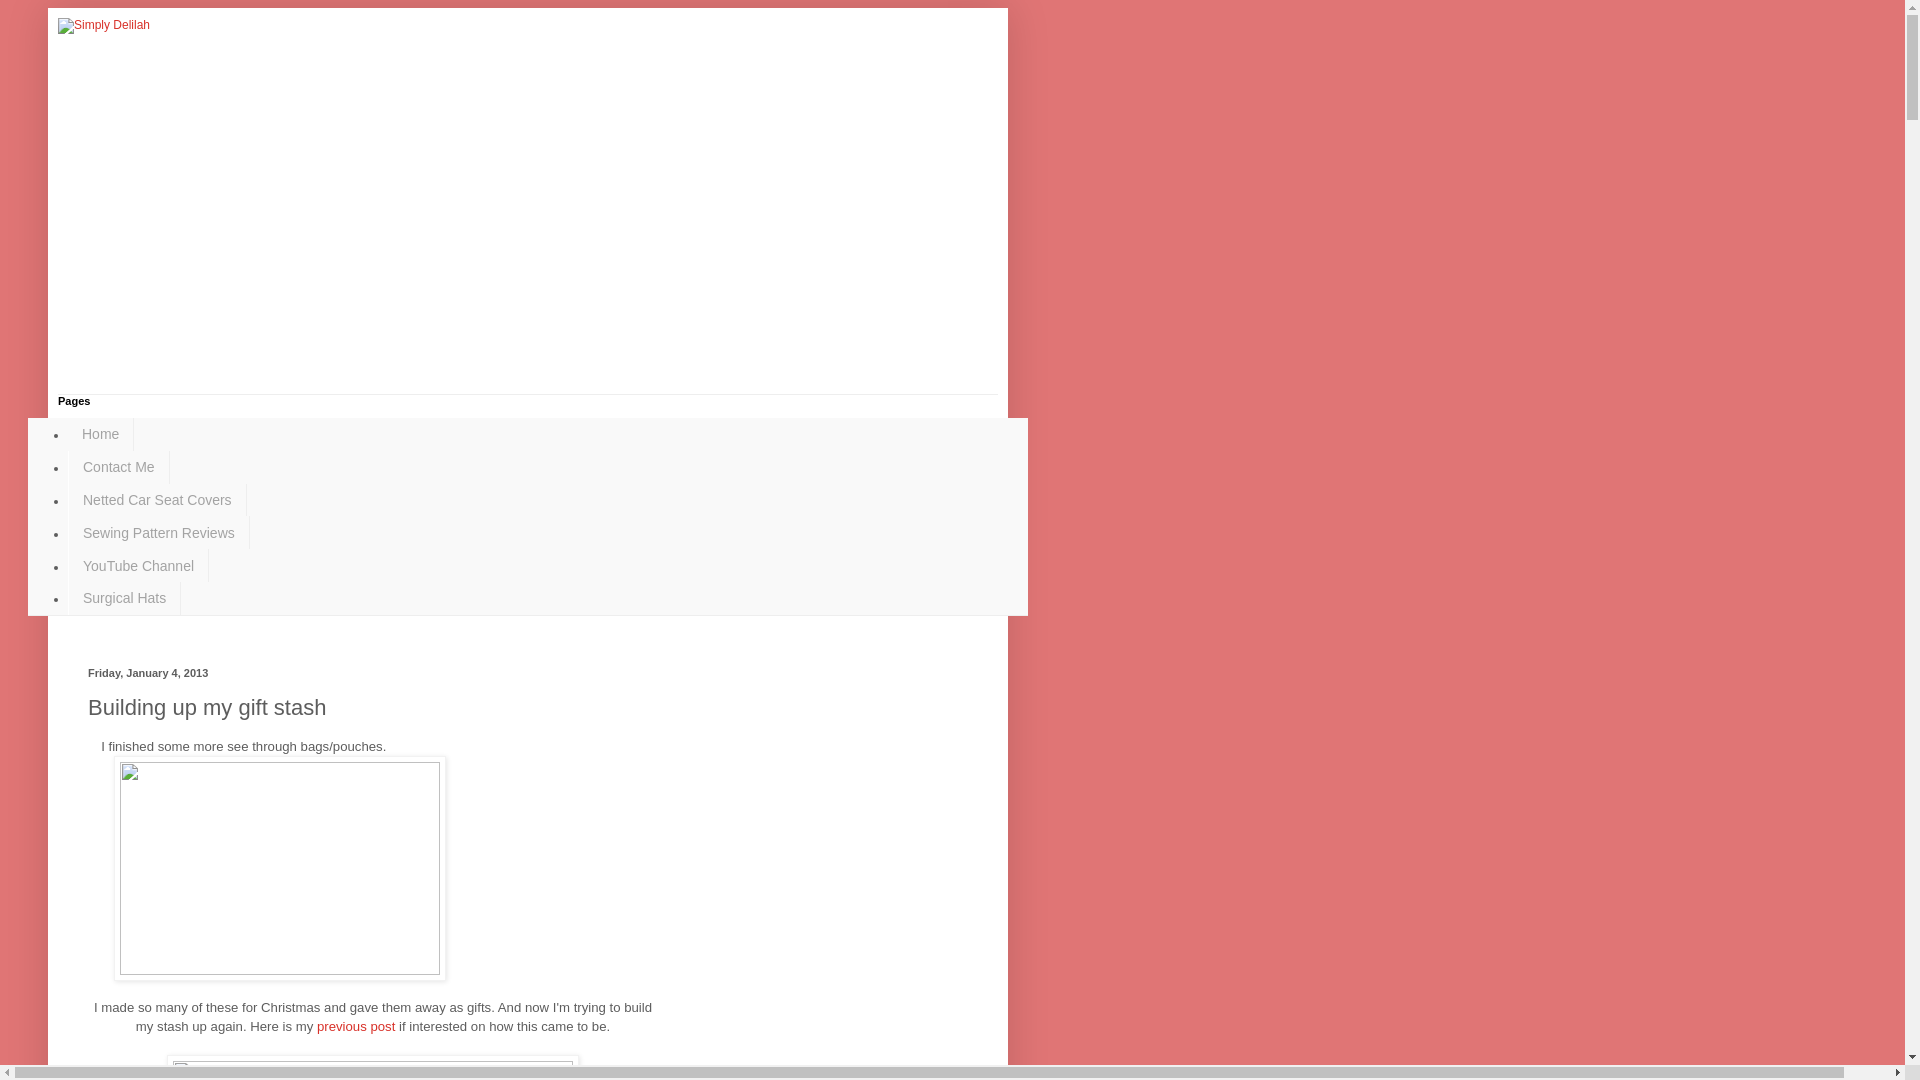 The height and width of the screenshot is (1080, 1920). What do you see at coordinates (100, 434) in the screenshot?
I see `Home` at bounding box center [100, 434].